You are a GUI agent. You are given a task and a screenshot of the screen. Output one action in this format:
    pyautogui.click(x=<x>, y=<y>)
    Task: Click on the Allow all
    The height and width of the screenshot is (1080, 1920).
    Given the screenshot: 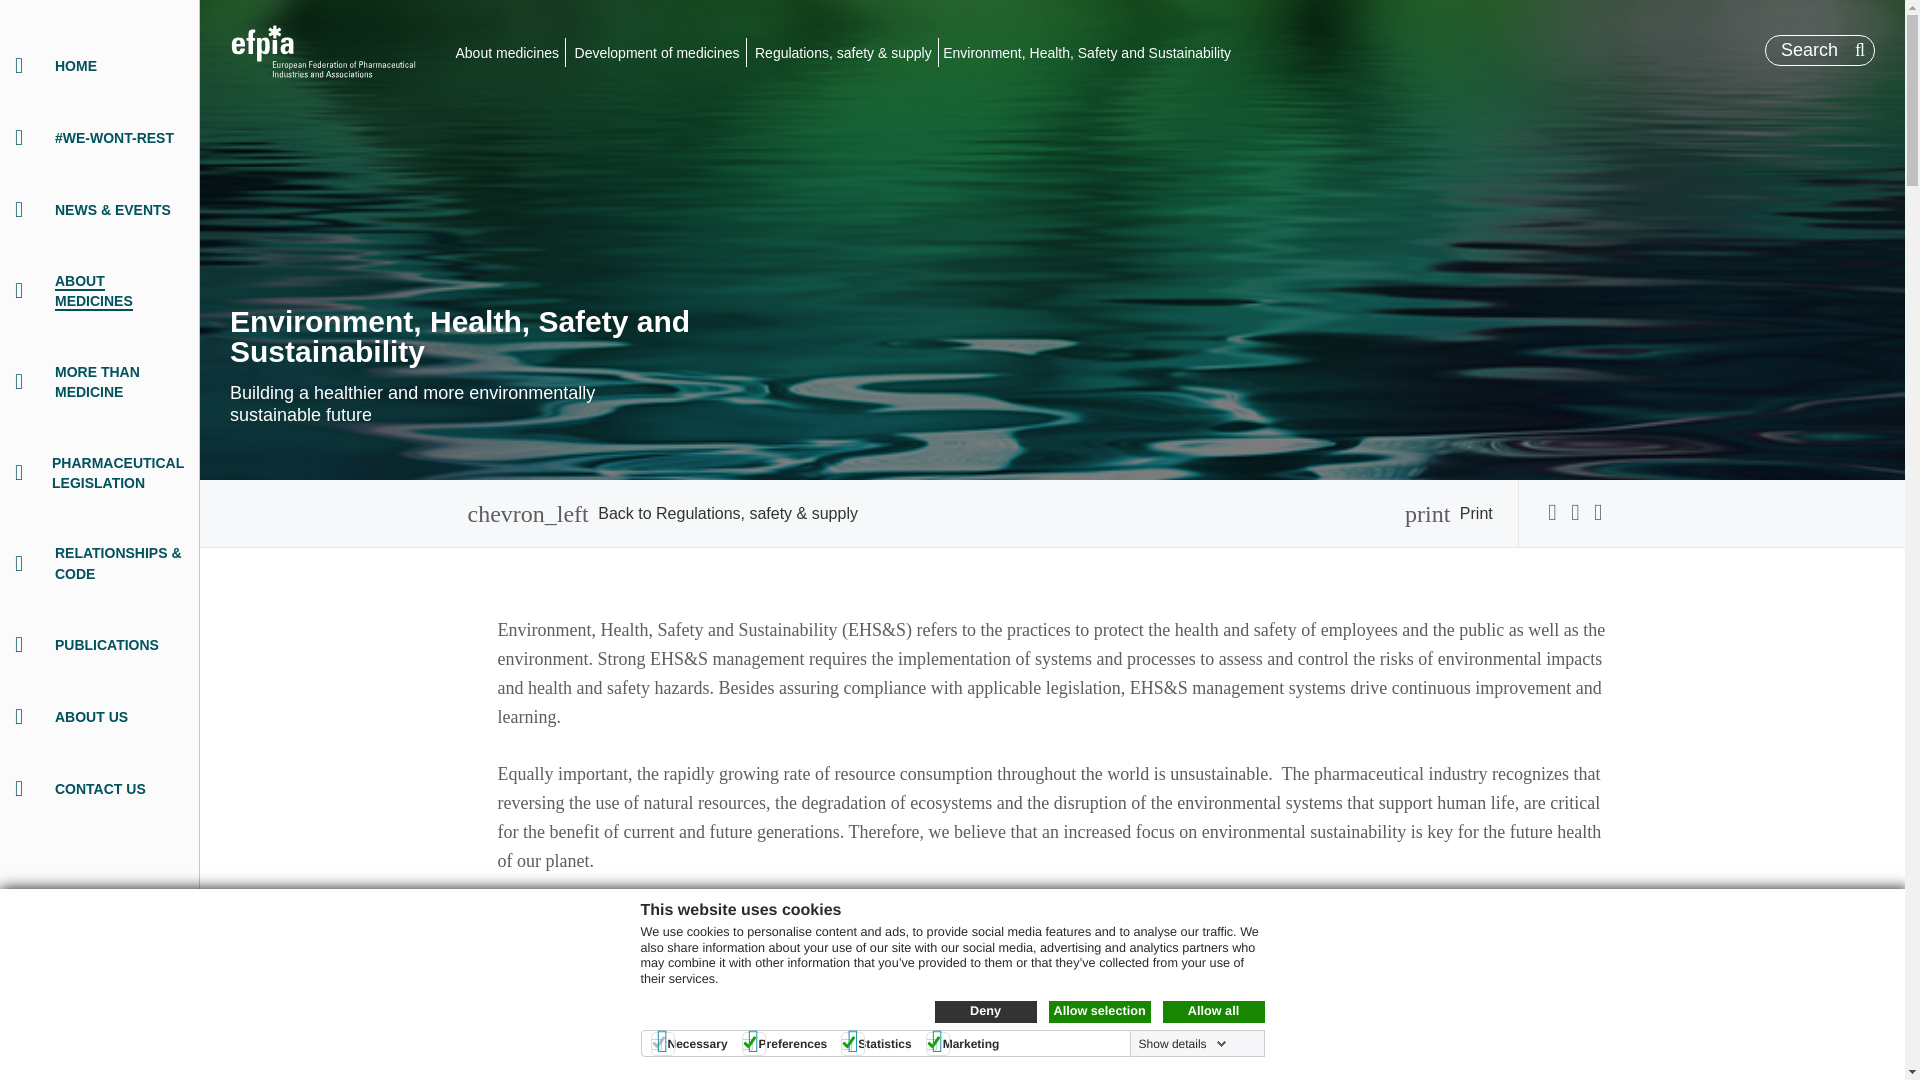 What is the action you would take?
    pyautogui.click(x=1212, y=1012)
    